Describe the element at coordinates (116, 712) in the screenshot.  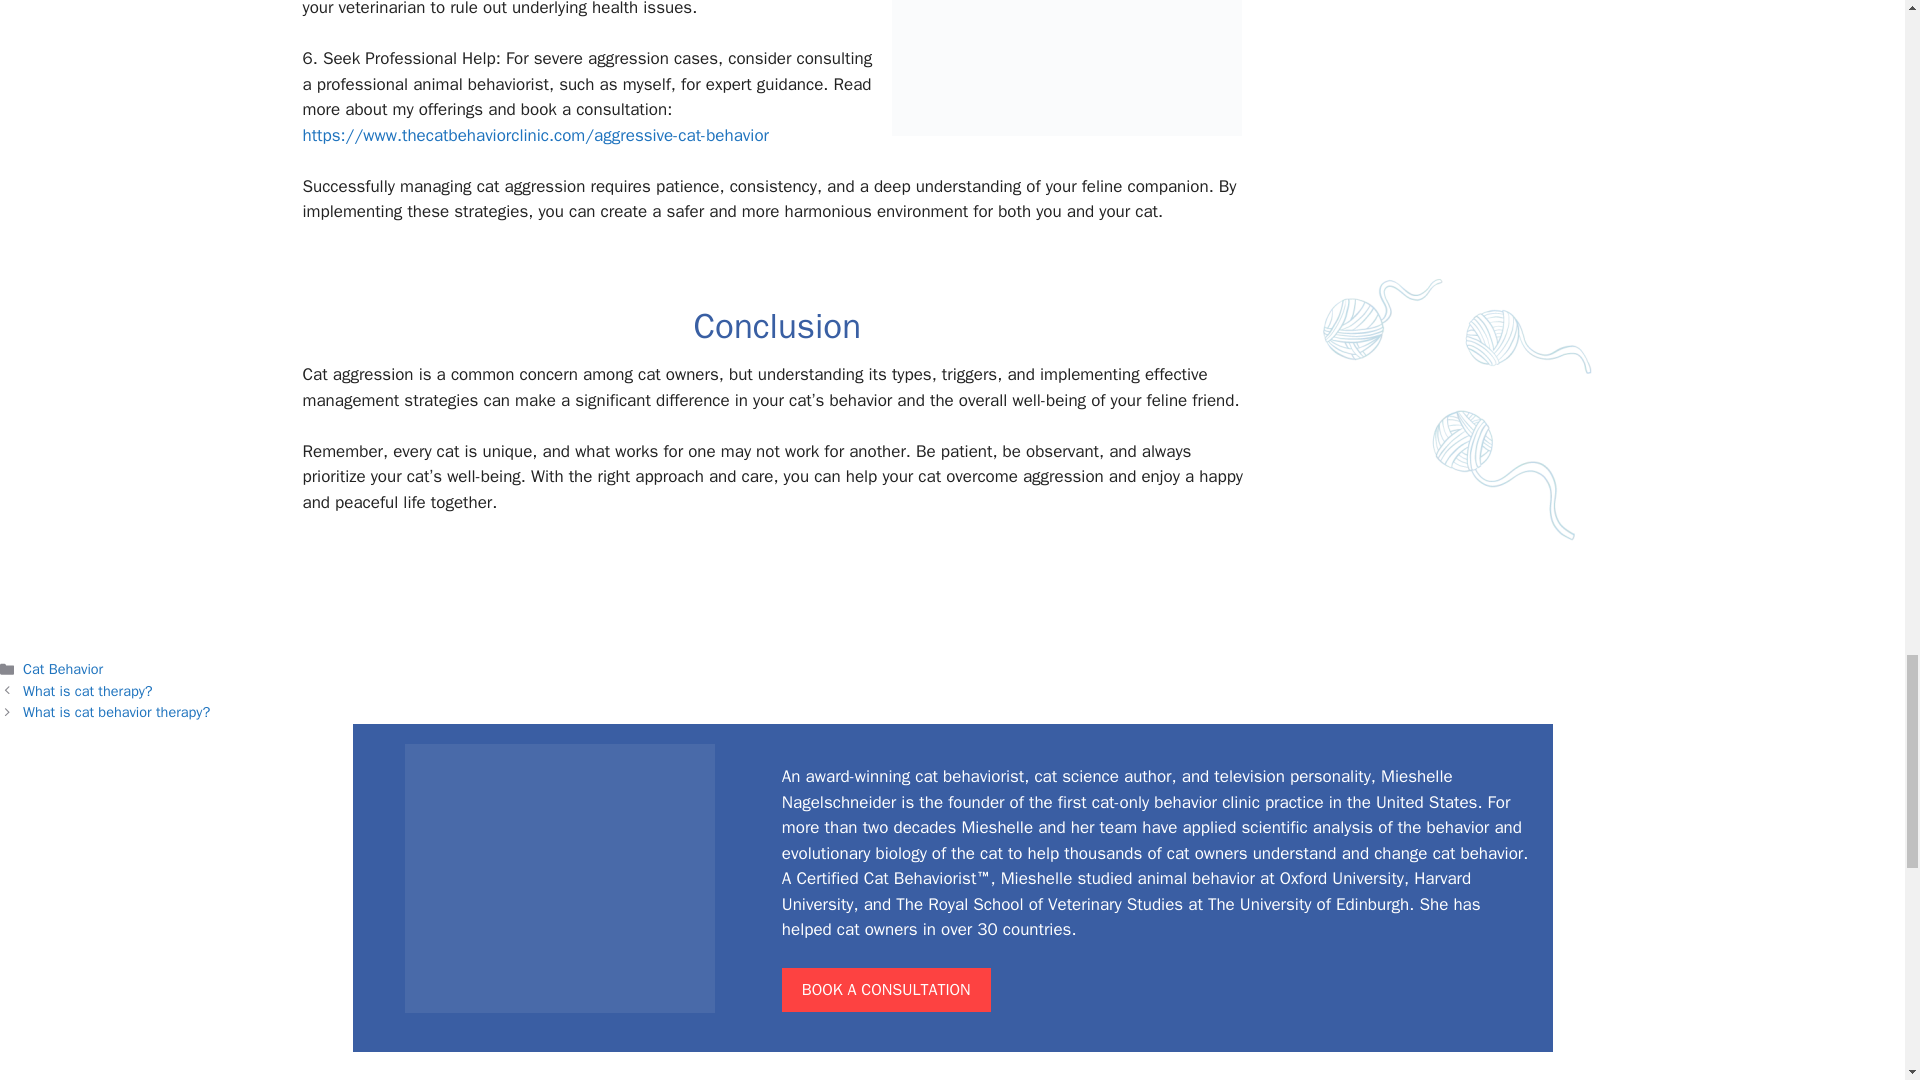
I see `What is cat behavior therapy?` at that location.